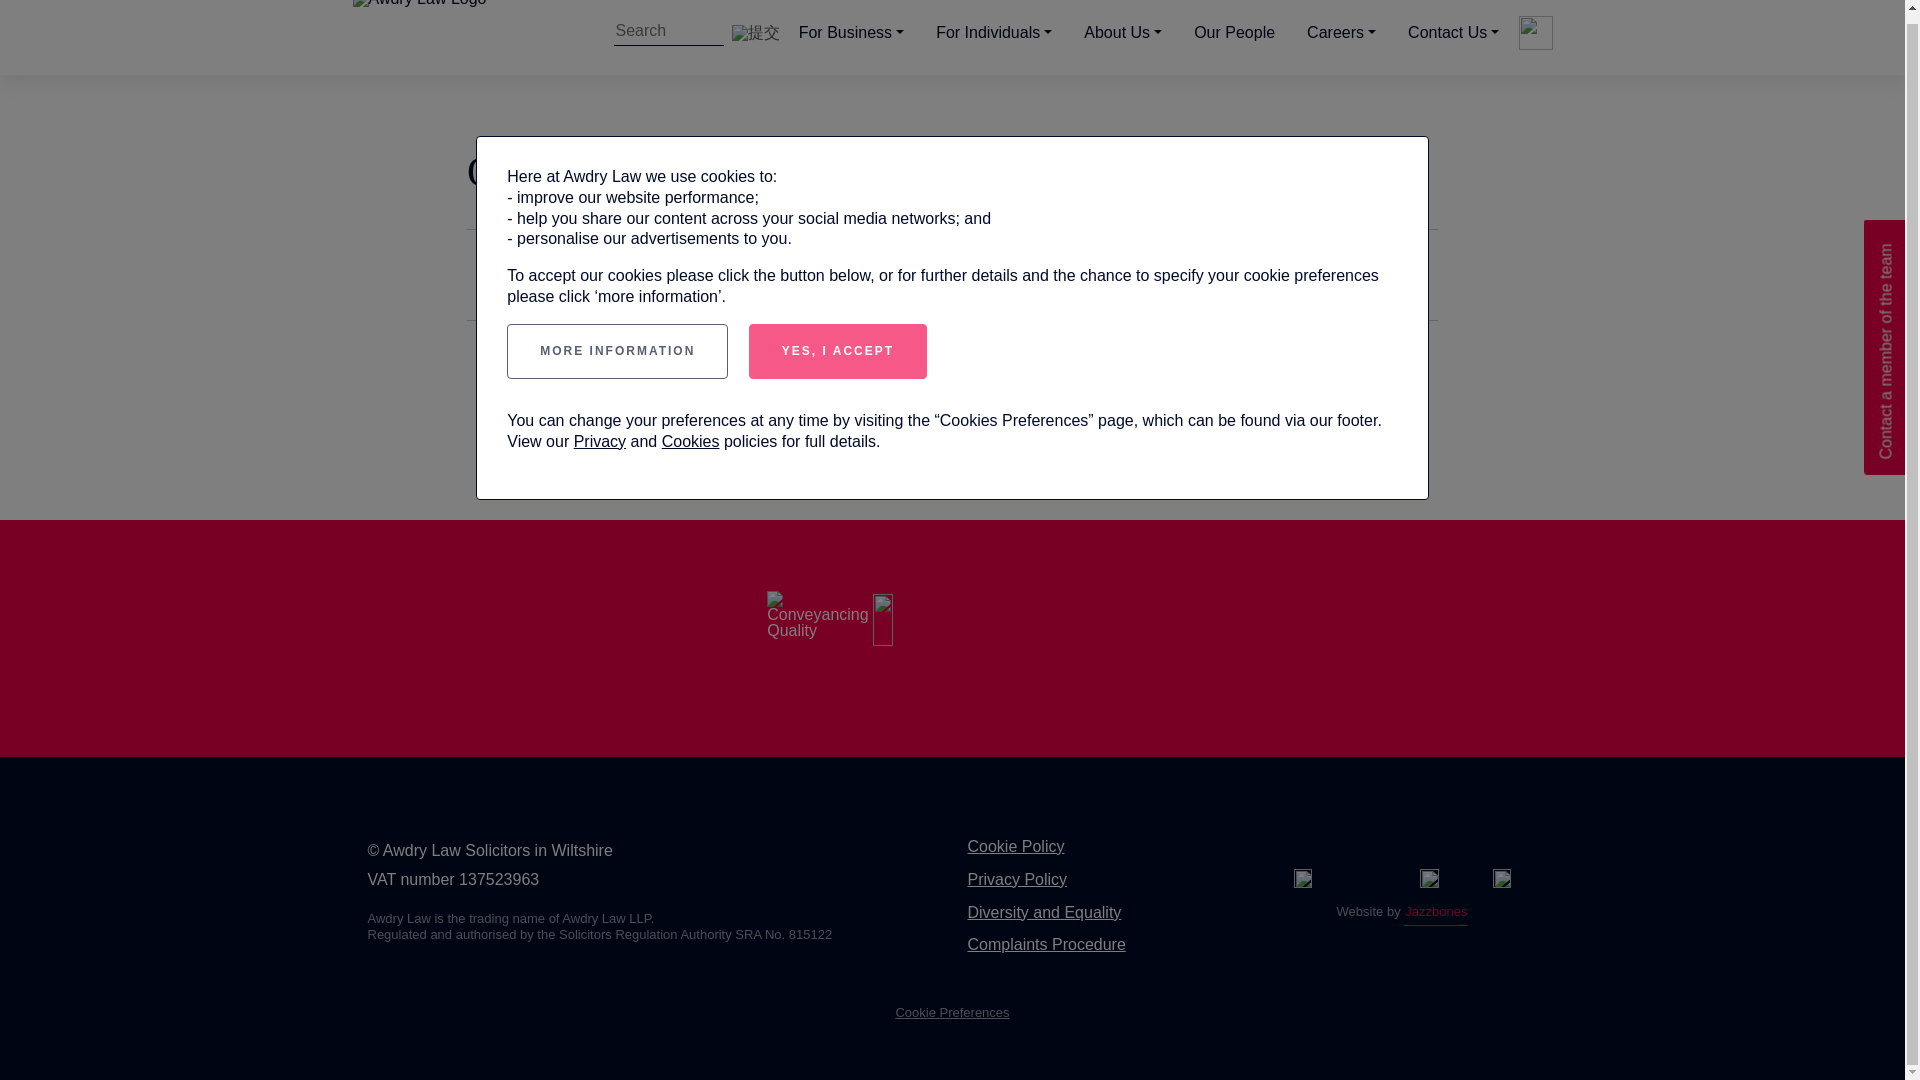 The width and height of the screenshot is (1920, 1080). I want to click on Diversity and Equality Report, so click(1044, 912).